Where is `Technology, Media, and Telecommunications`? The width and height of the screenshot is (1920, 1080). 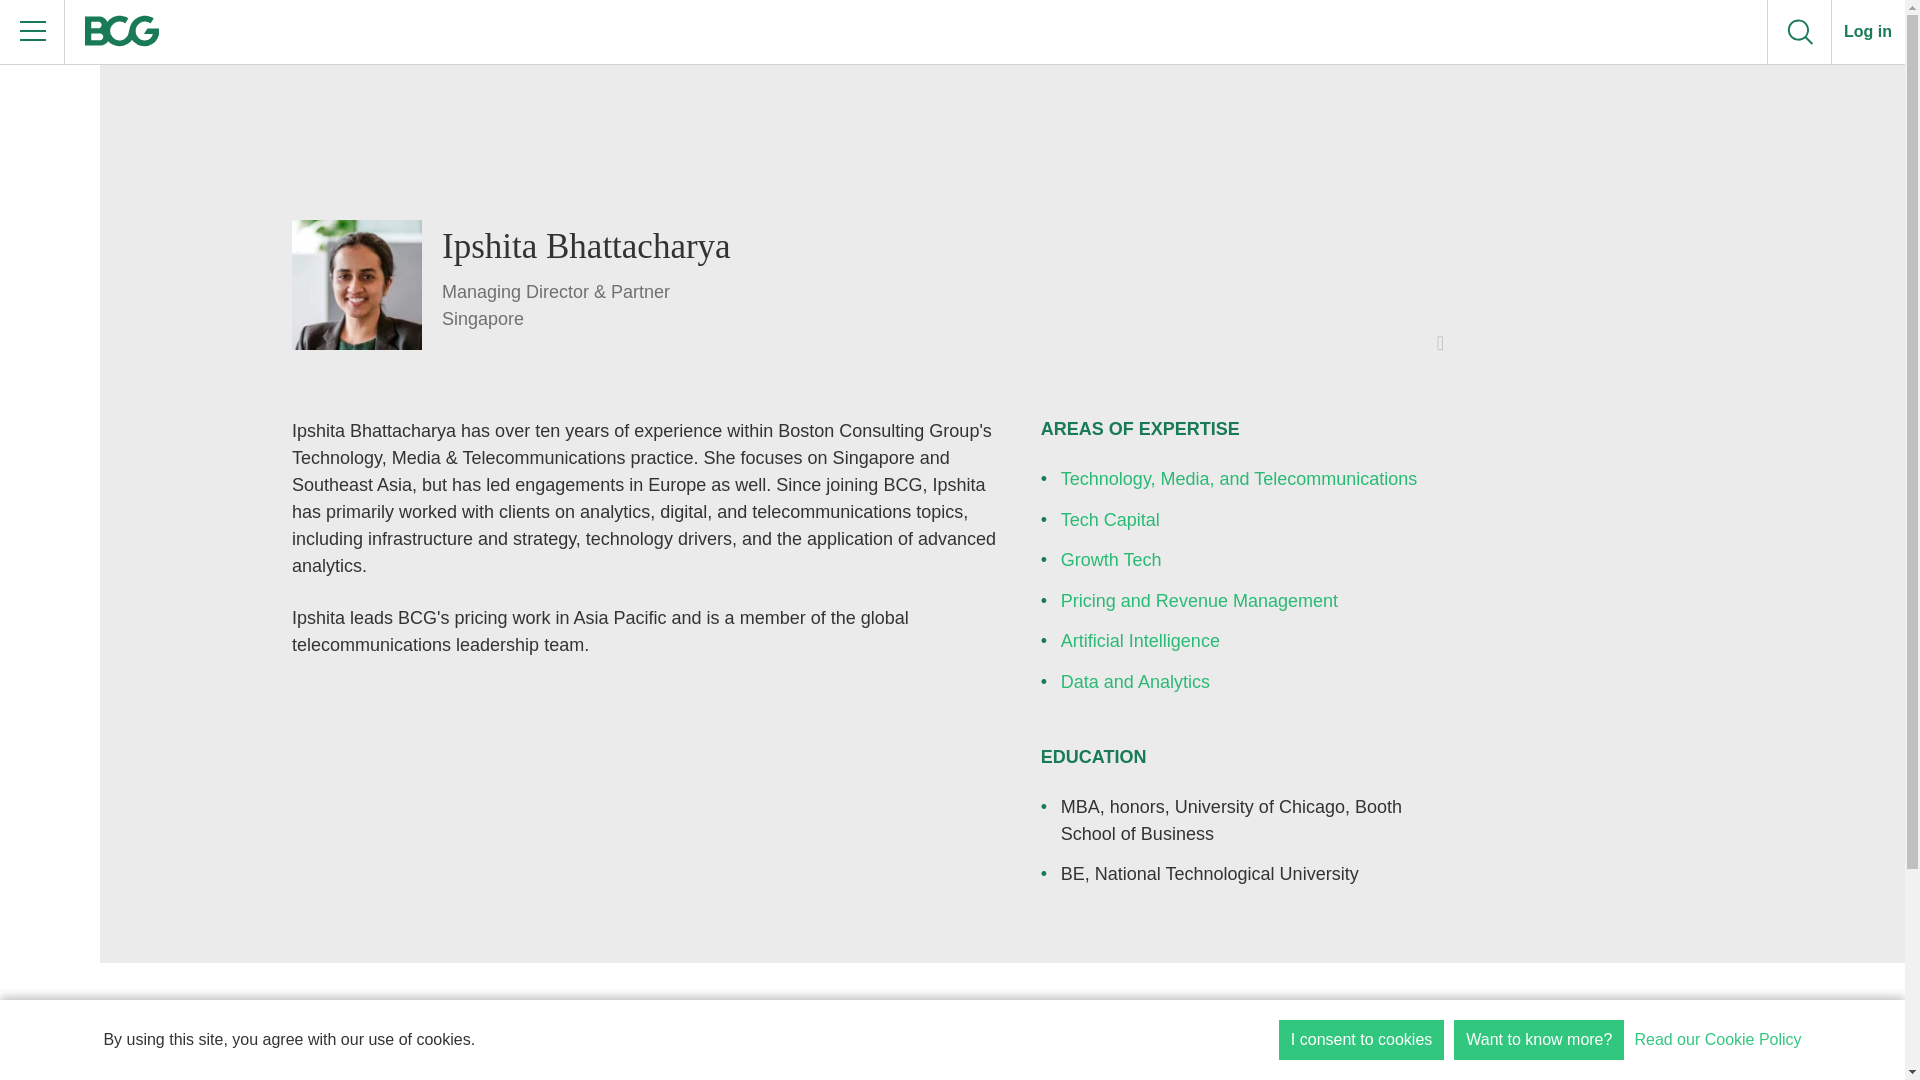 Technology, Media, and Telecommunications is located at coordinates (1240, 478).